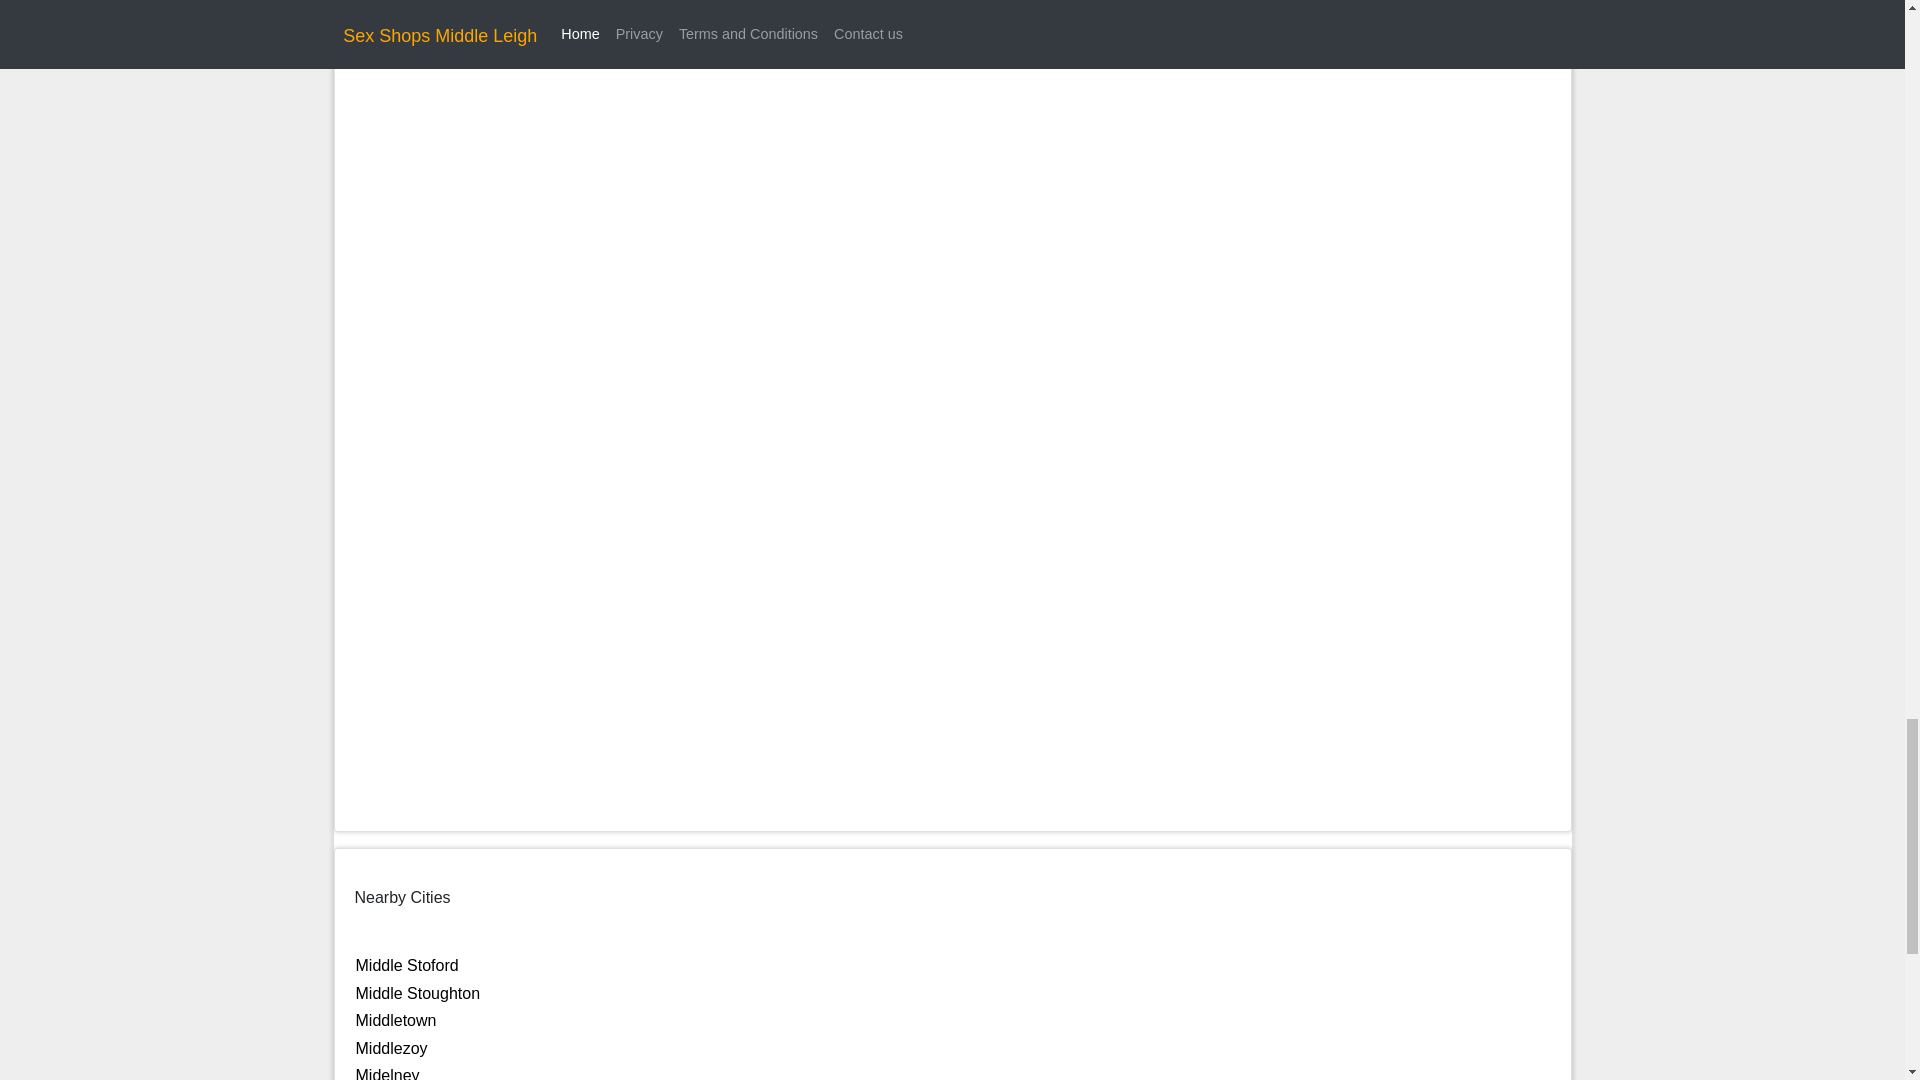 The width and height of the screenshot is (1920, 1080). I want to click on Middle Stoford, so click(406, 965).